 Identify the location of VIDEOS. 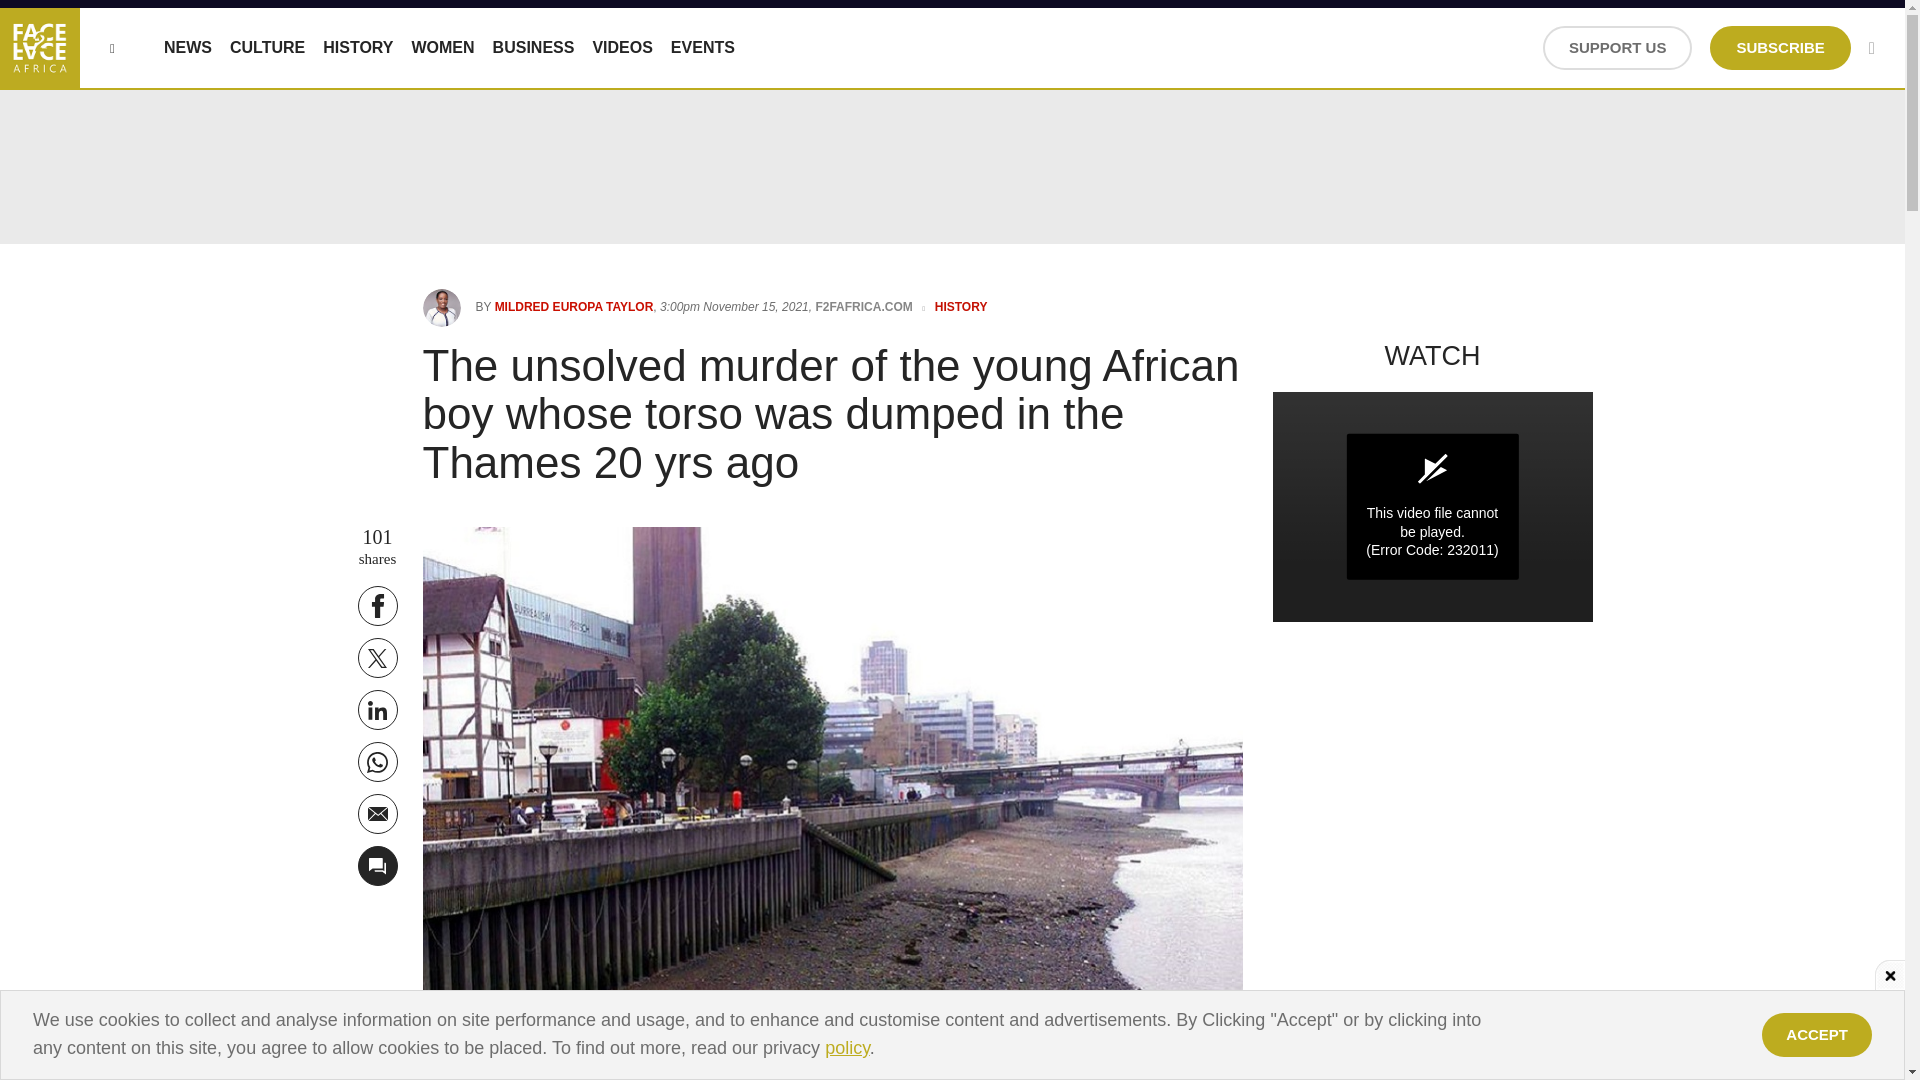
(622, 47).